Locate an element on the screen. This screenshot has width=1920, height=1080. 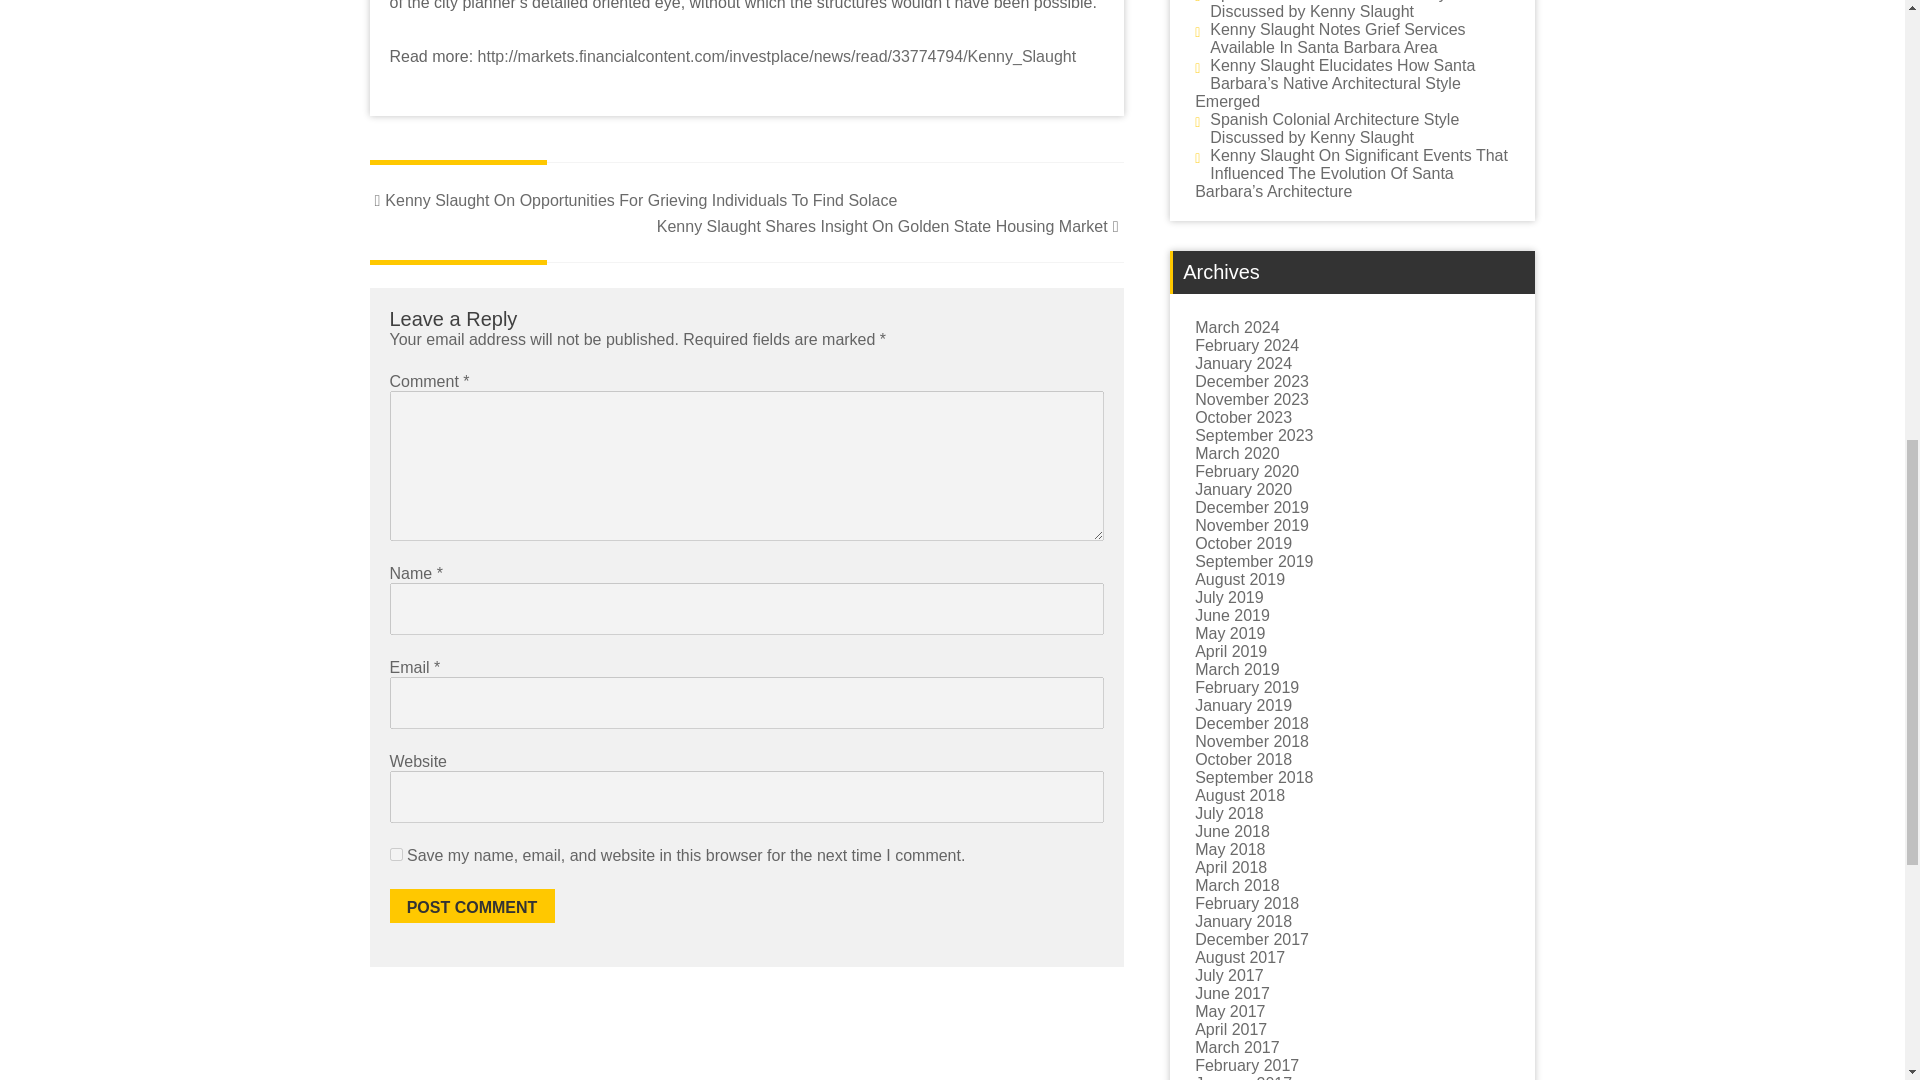
September 2023 is located at coordinates (1254, 434).